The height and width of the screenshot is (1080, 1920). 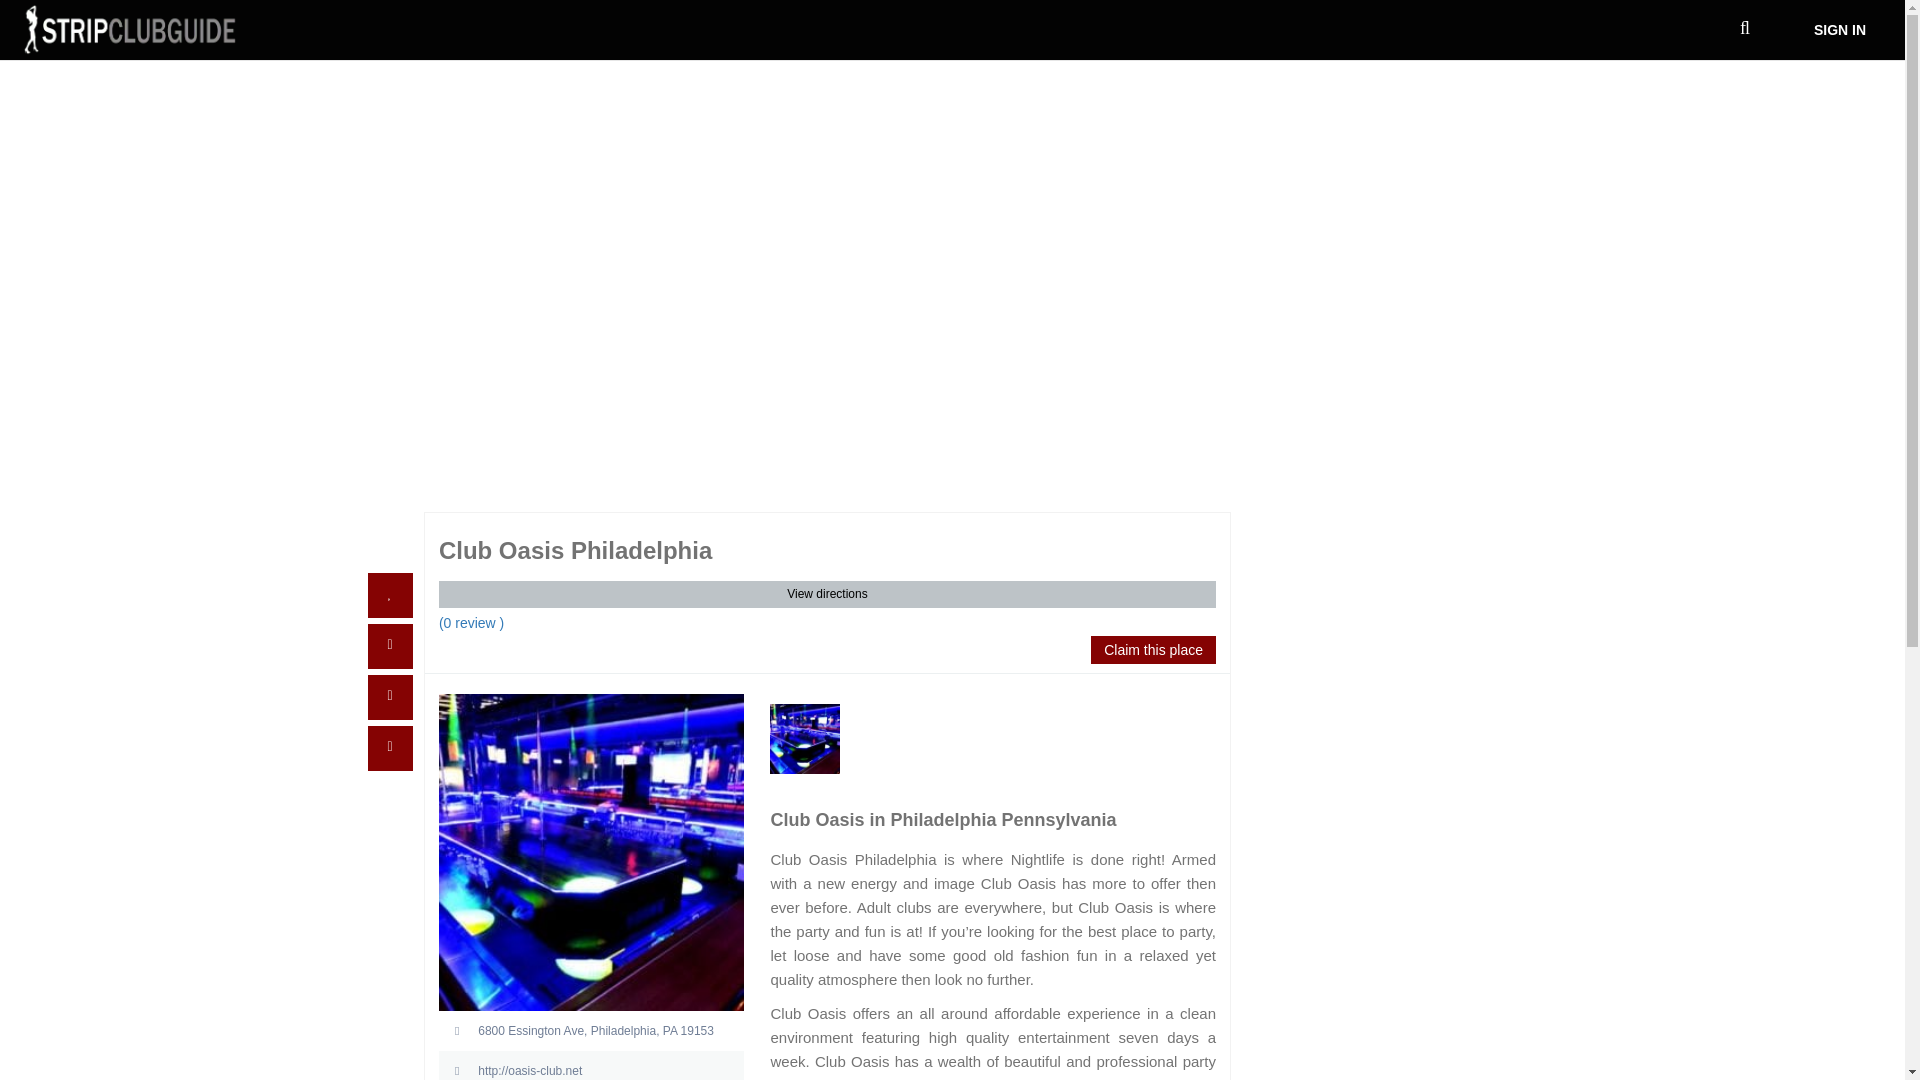 I want to click on SIGN IN, so click(x=1840, y=29).